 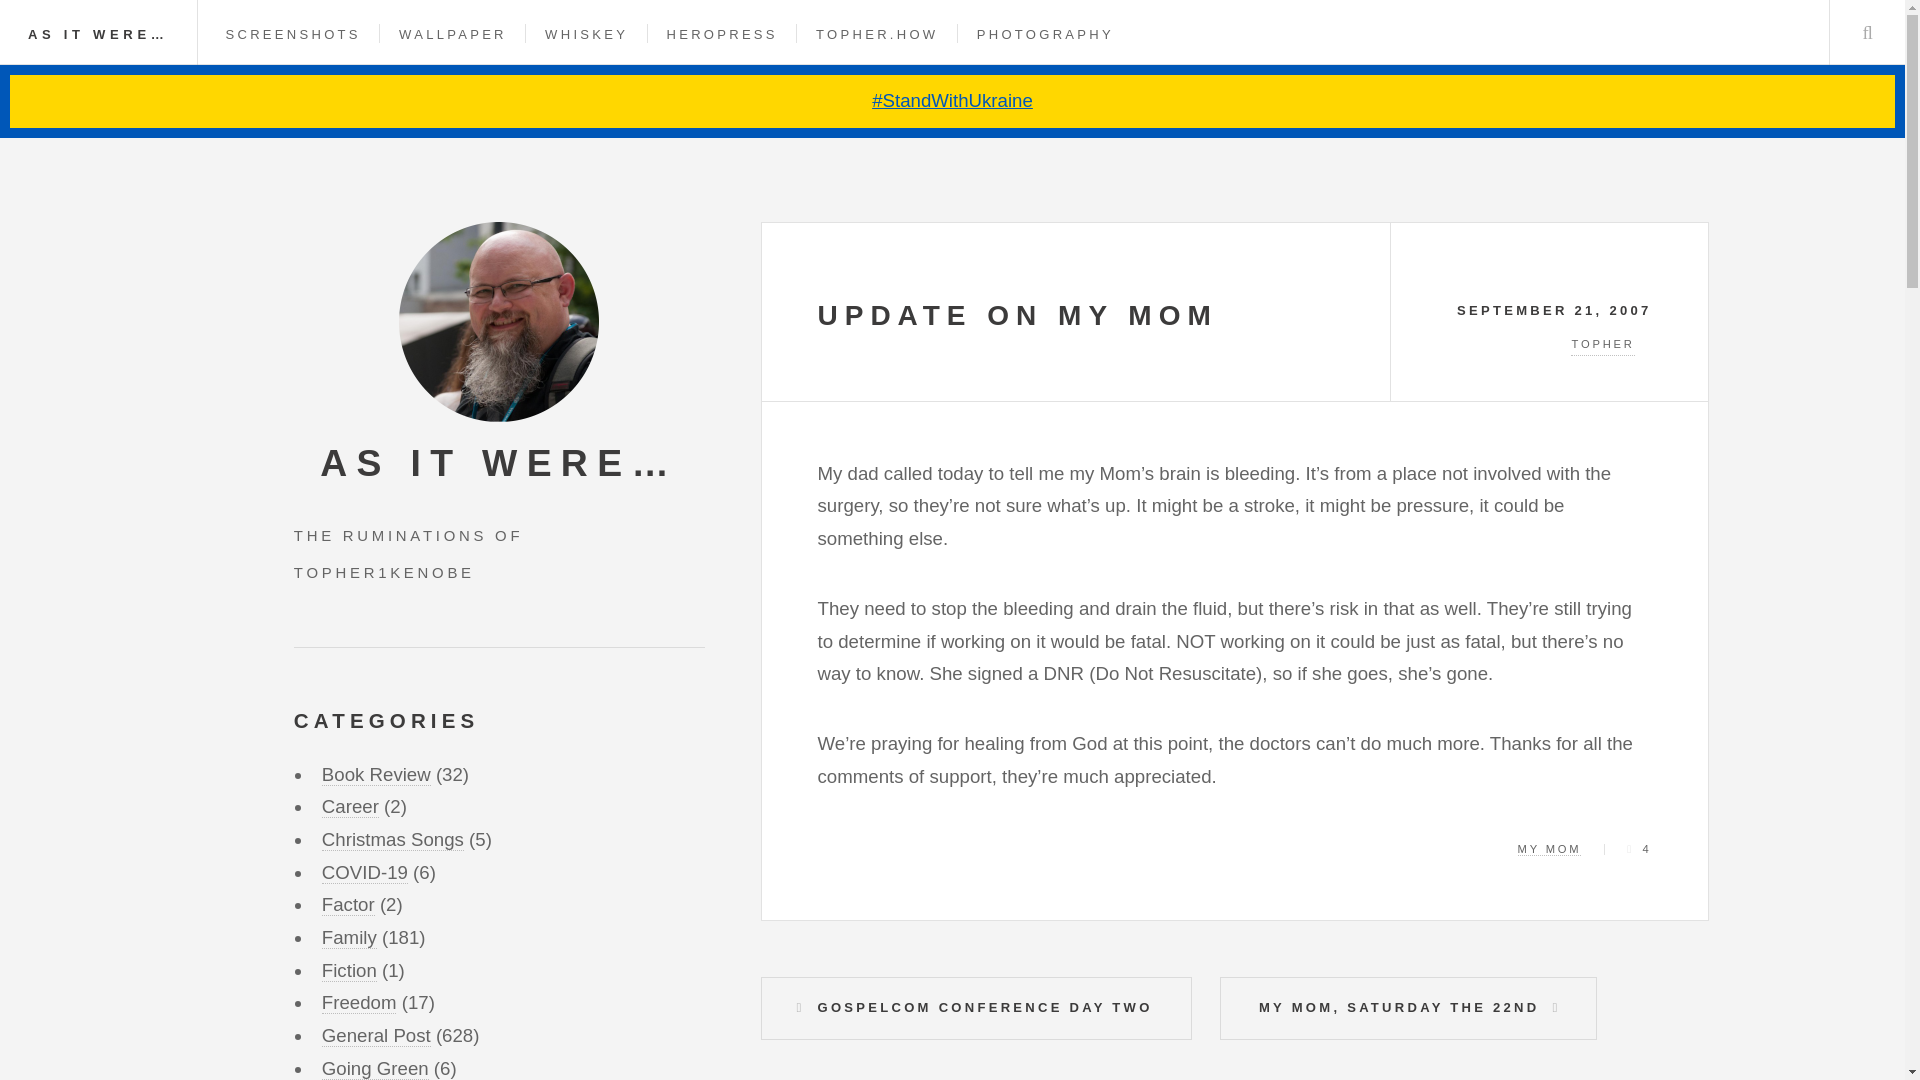 What do you see at coordinates (293, 34) in the screenshot?
I see `SCREENSHOTS` at bounding box center [293, 34].